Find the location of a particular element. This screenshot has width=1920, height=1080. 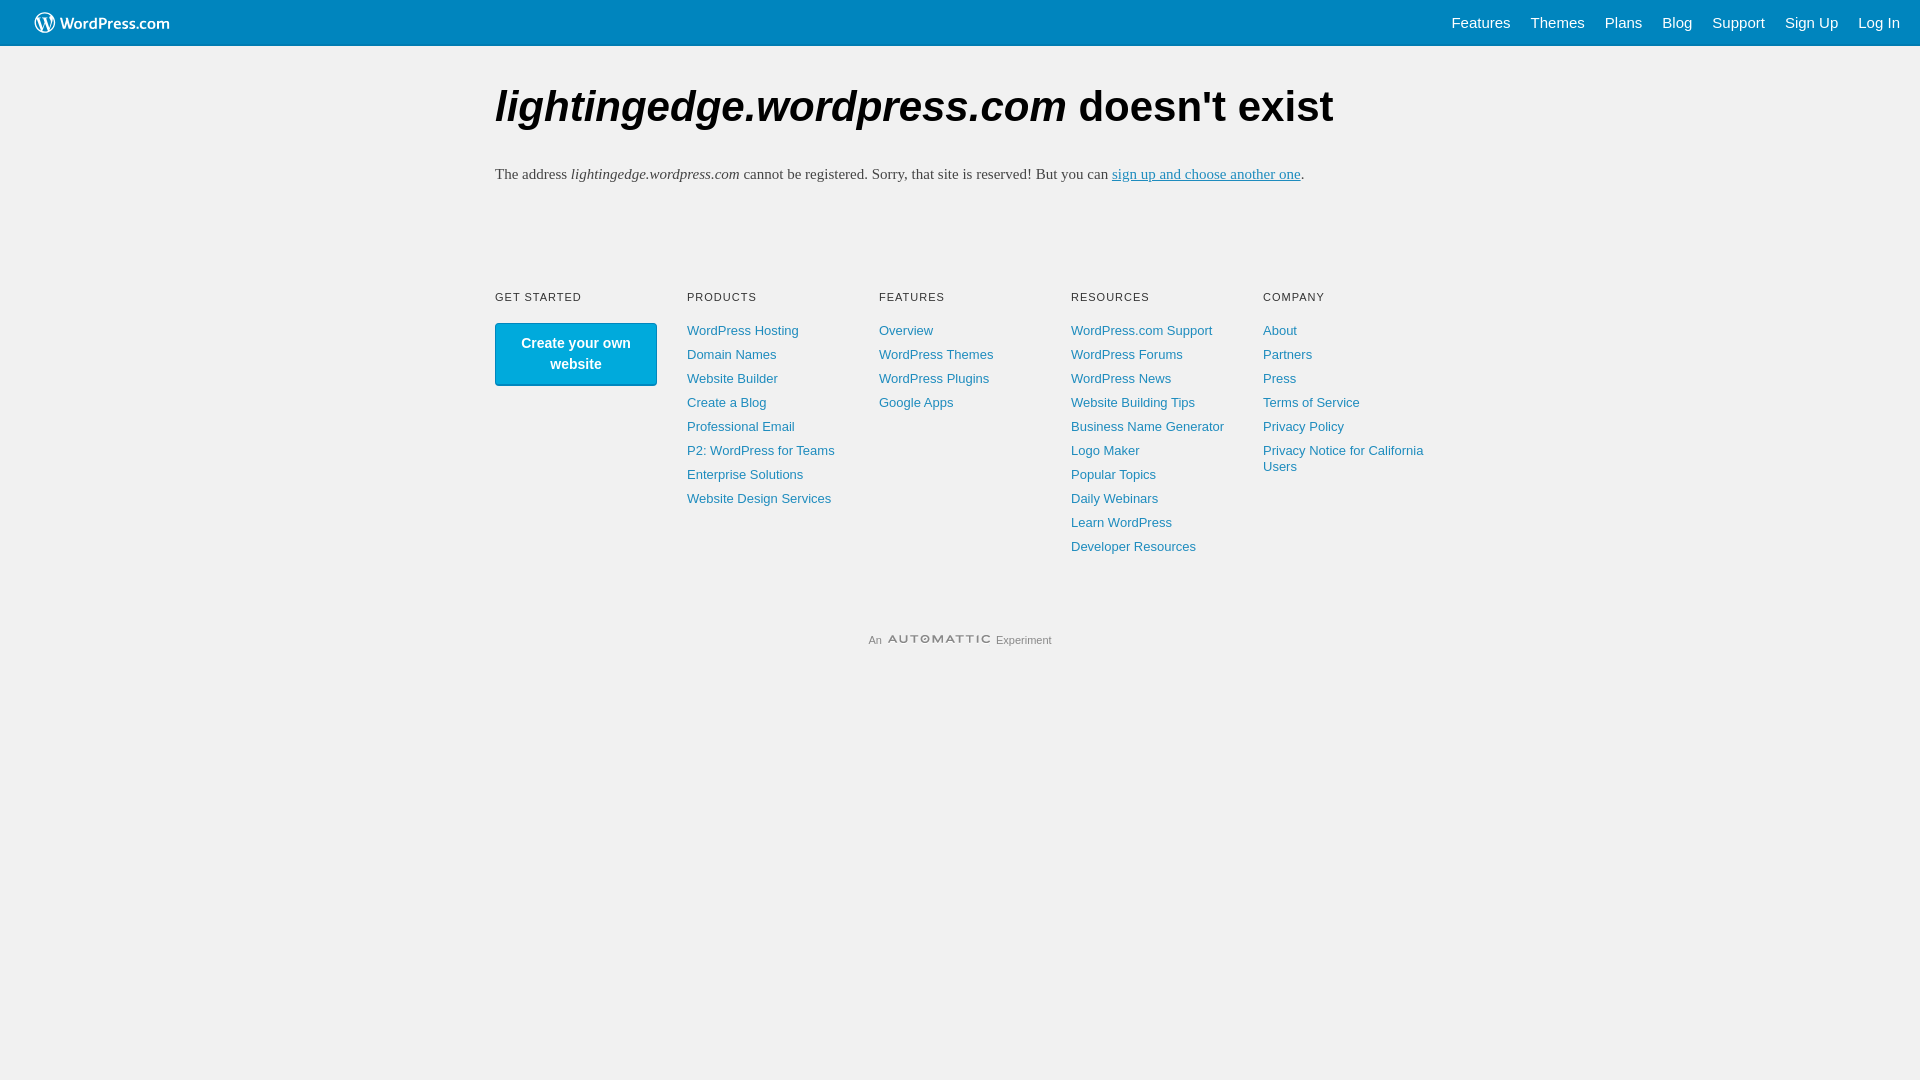

WordPress News is located at coordinates (1121, 378).